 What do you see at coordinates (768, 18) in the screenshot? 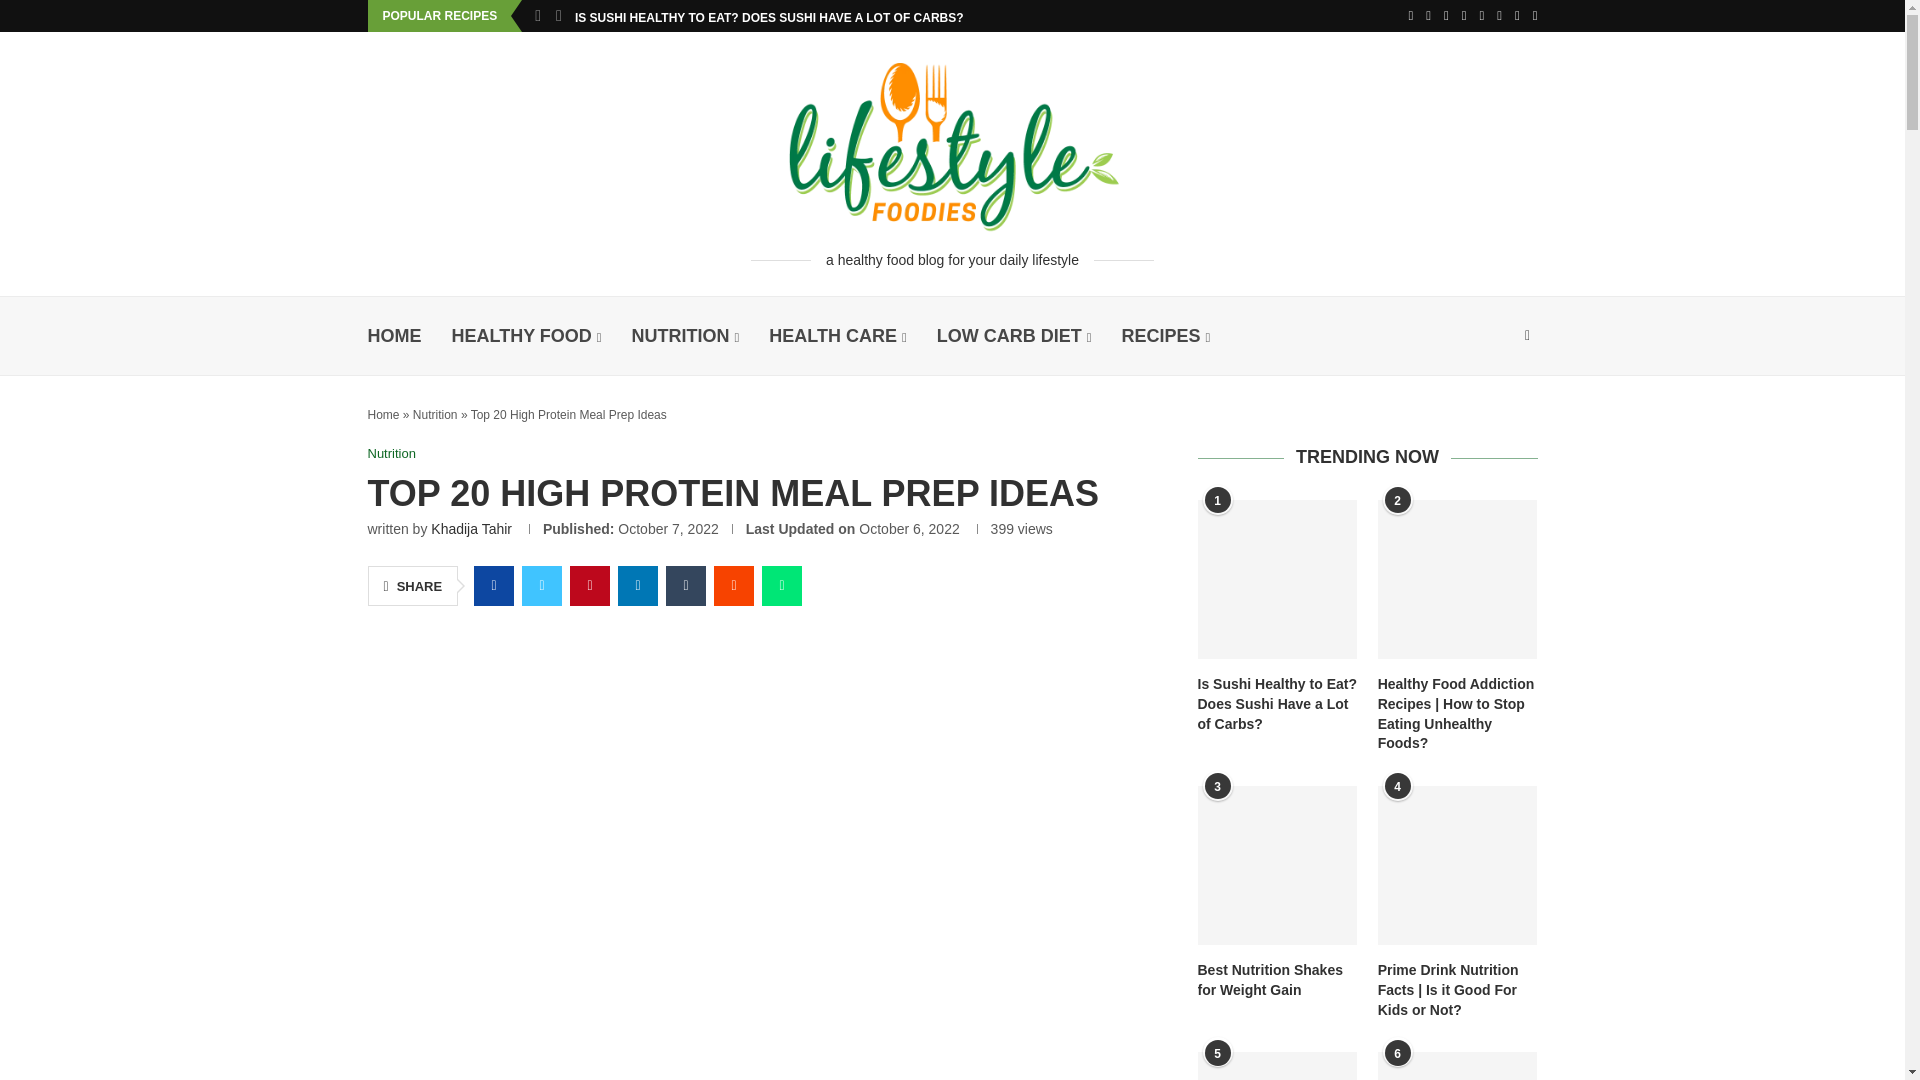
I see `IS SUSHI HEALTHY TO EAT? DOES SUSHI HAVE A LOT OF CARBS?` at bounding box center [768, 18].